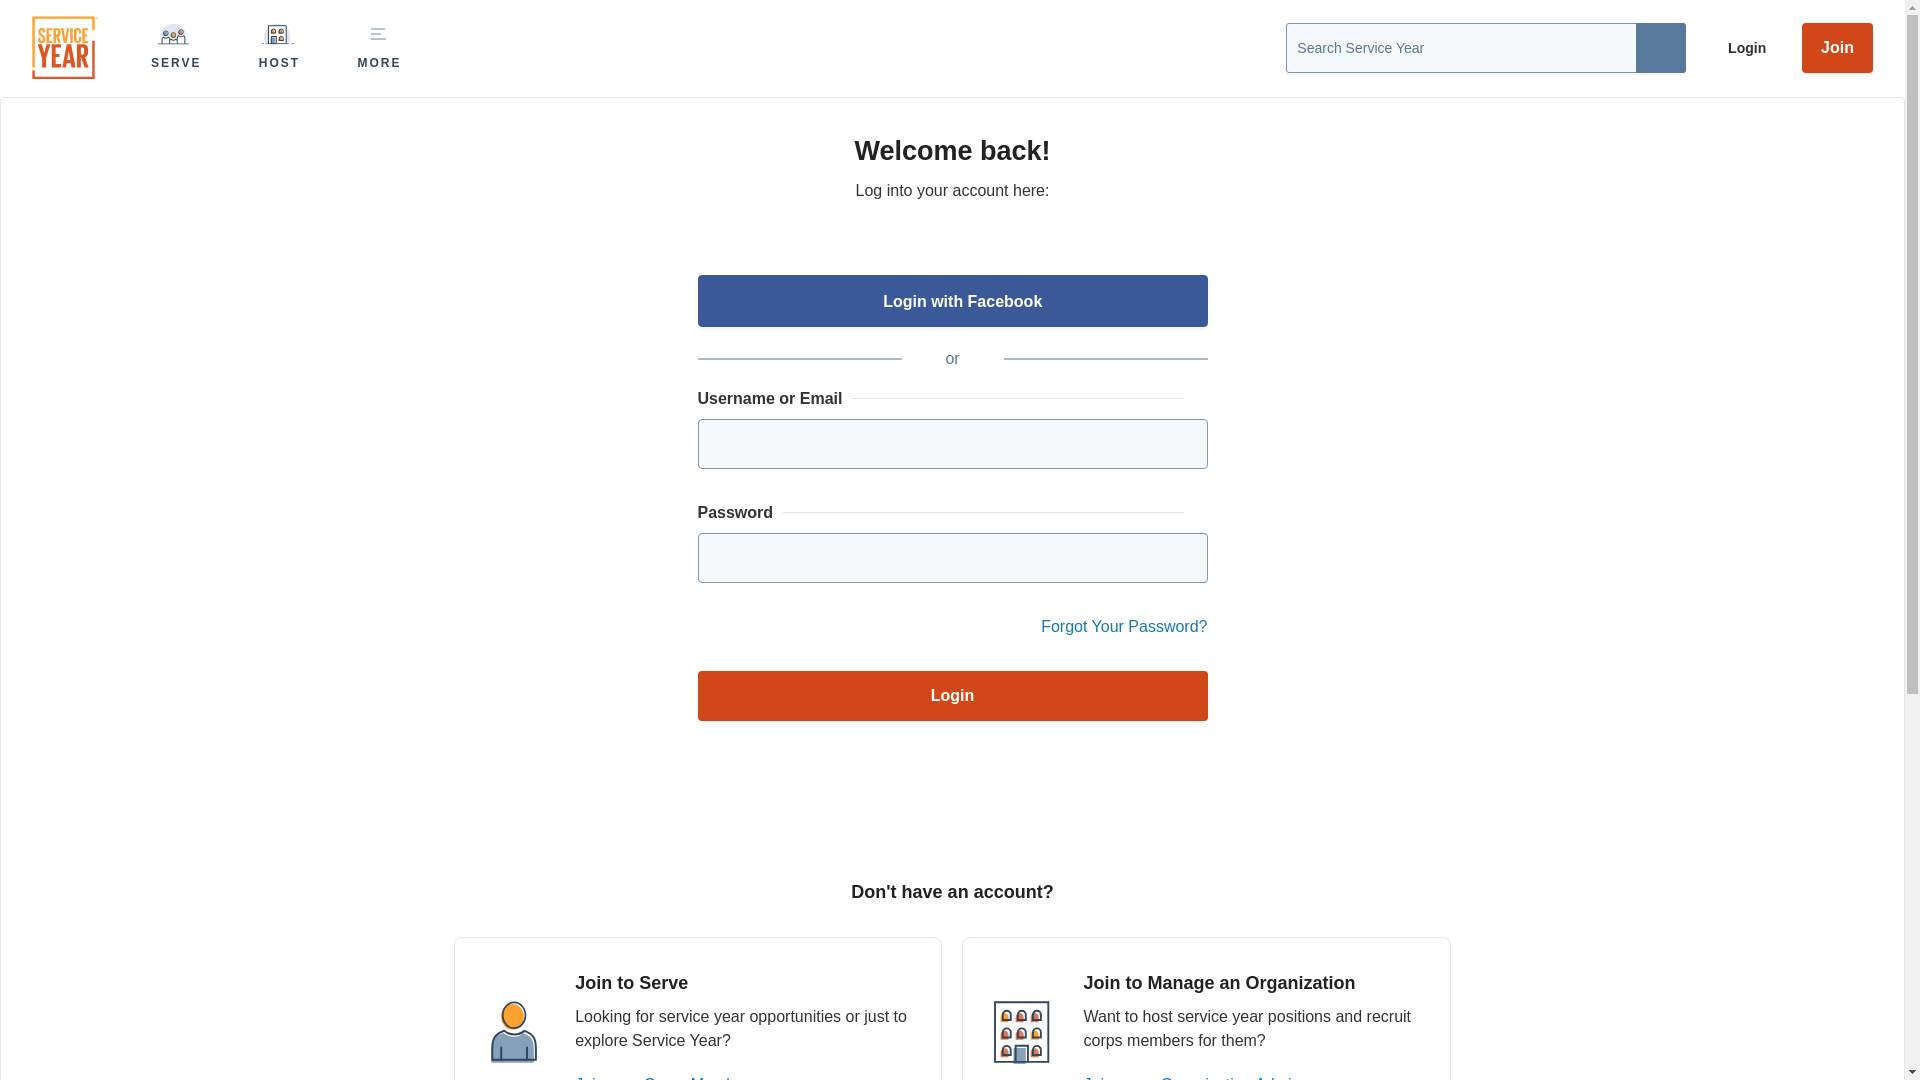 This screenshot has width=1920, height=1080. I want to click on Search, so click(1660, 48).